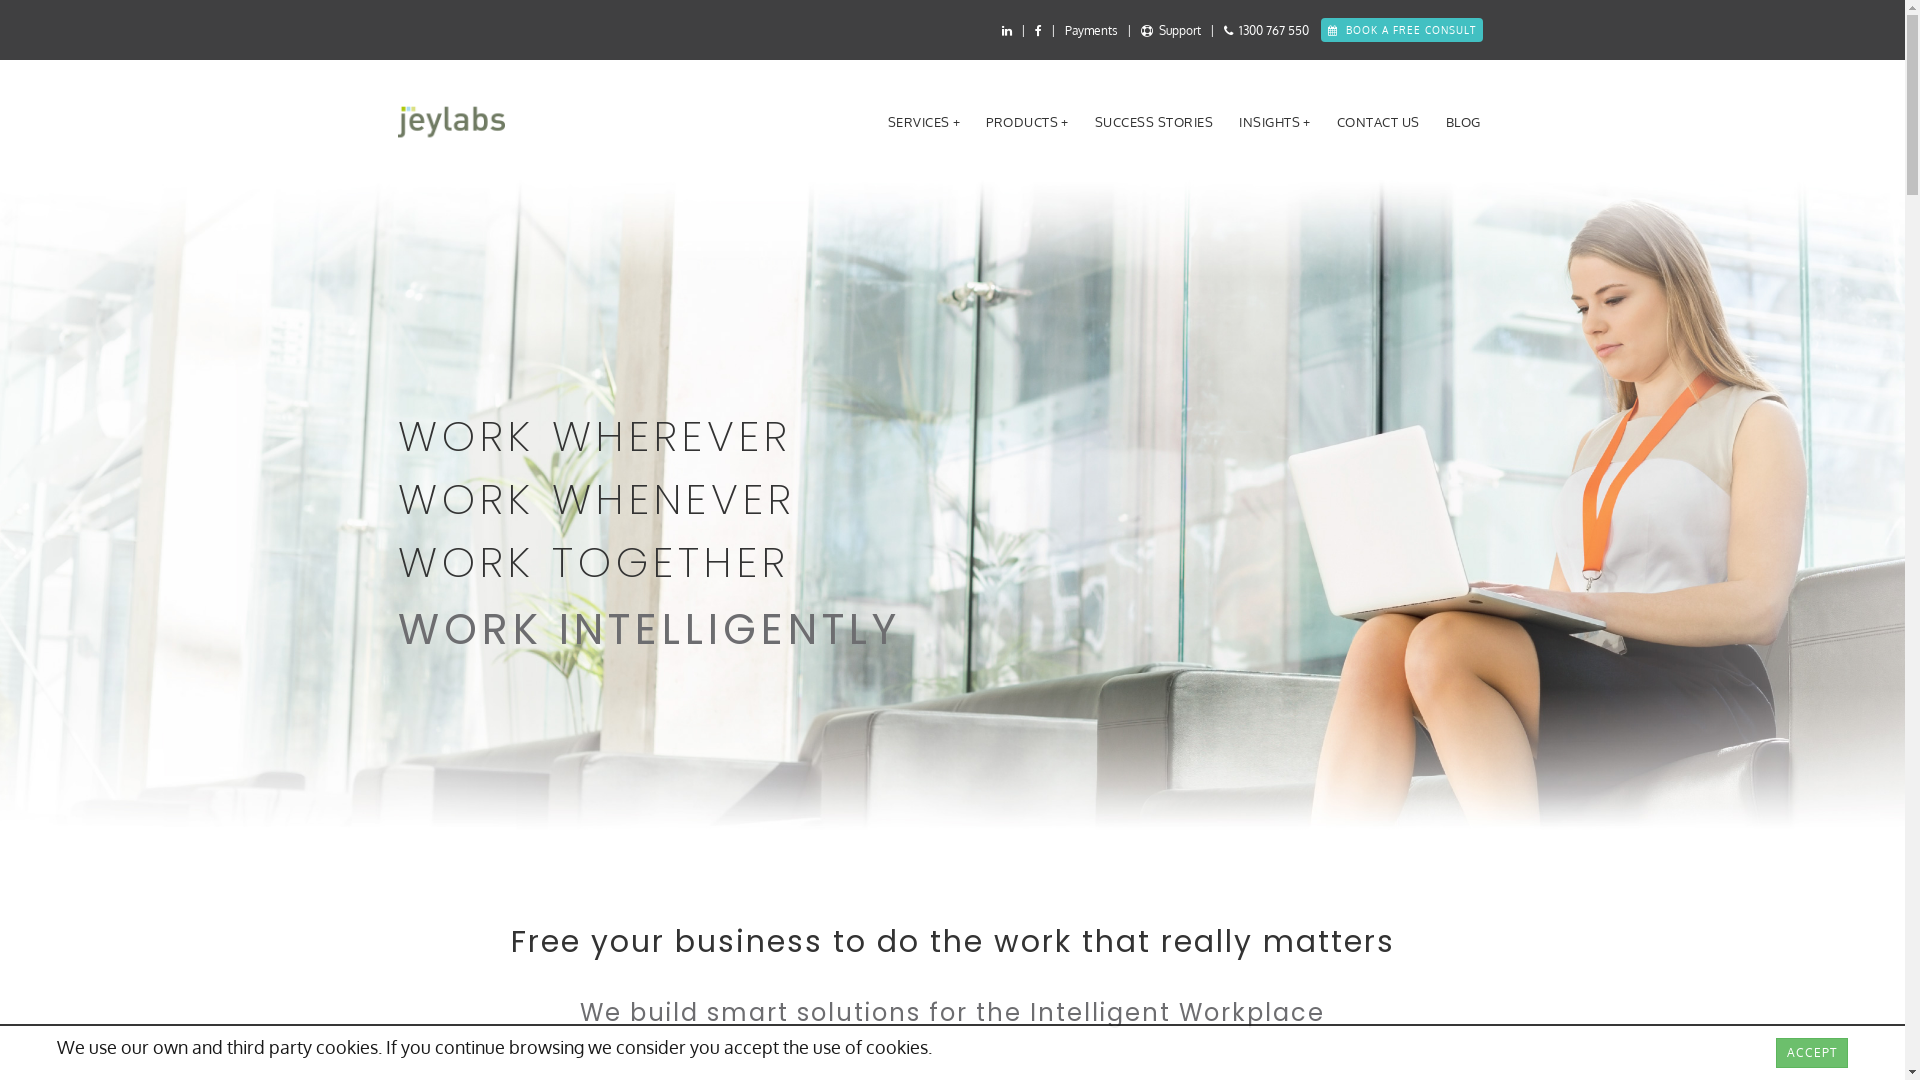 This screenshot has width=1920, height=1080. Describe the element at coordinates (1273, 30) in the screenshot. I see `1300 767 550` at that location.